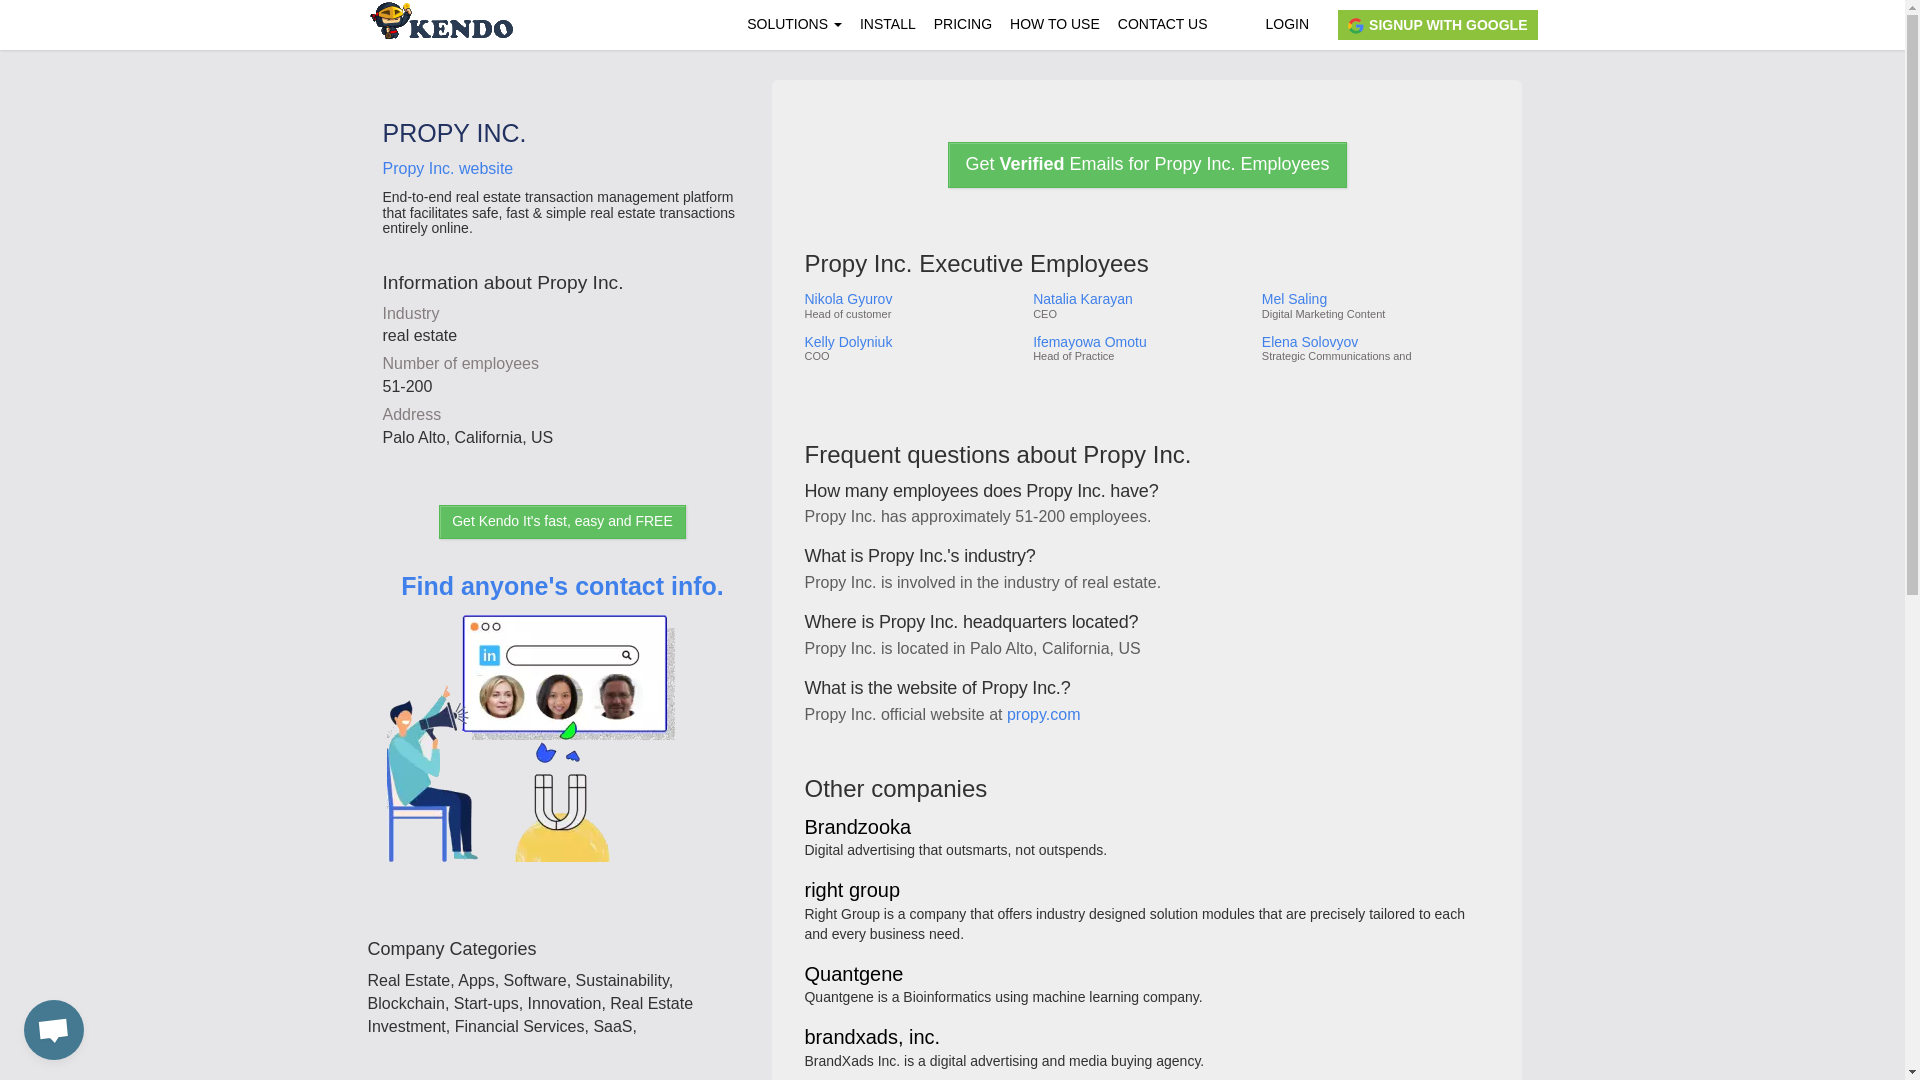 This screenshot has height=1080, width=1920. Describe the element at coordinates (857, 828) in the screenshot. I see `Brandzooka` at that location.